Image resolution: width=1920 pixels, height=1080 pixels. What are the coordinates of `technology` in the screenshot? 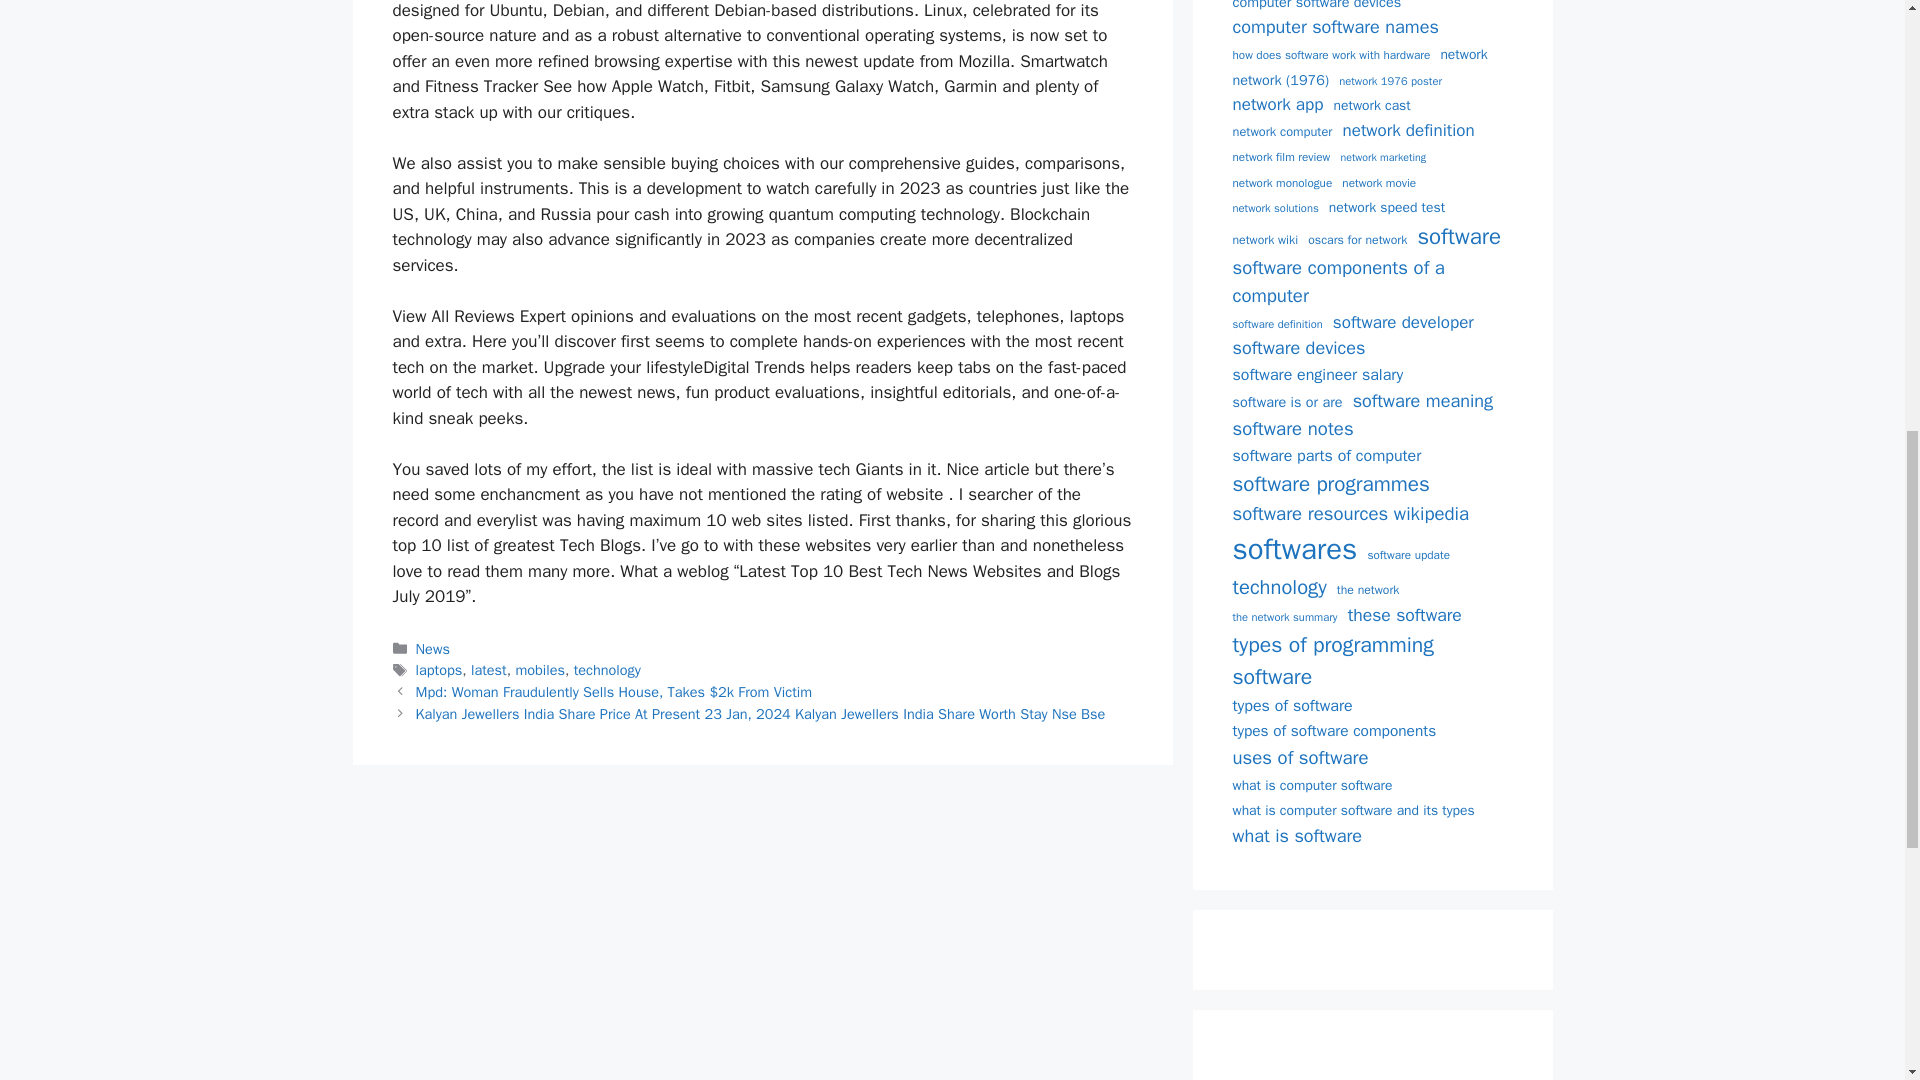 It's located at (608, 670).